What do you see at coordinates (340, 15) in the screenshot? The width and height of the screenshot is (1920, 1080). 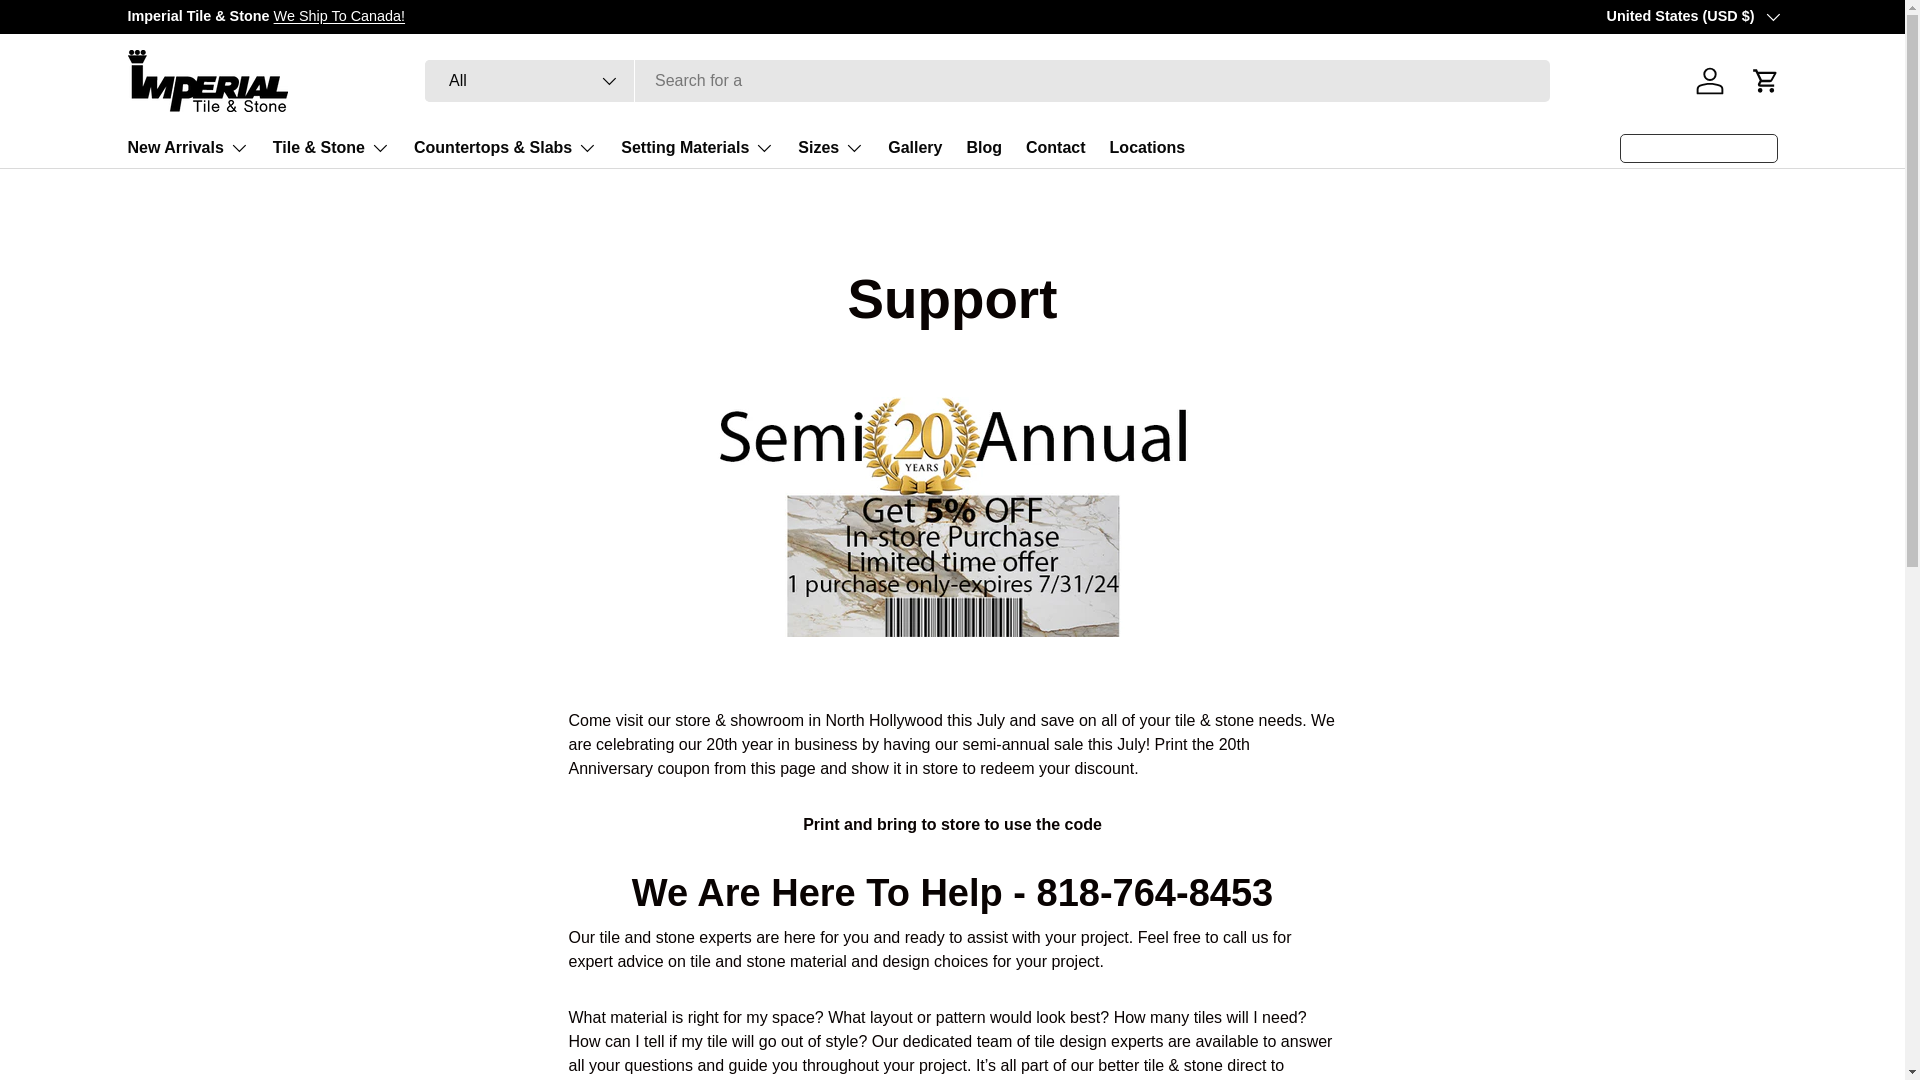 I see `We Ship To Canada!` at bounding box center [340, 15].